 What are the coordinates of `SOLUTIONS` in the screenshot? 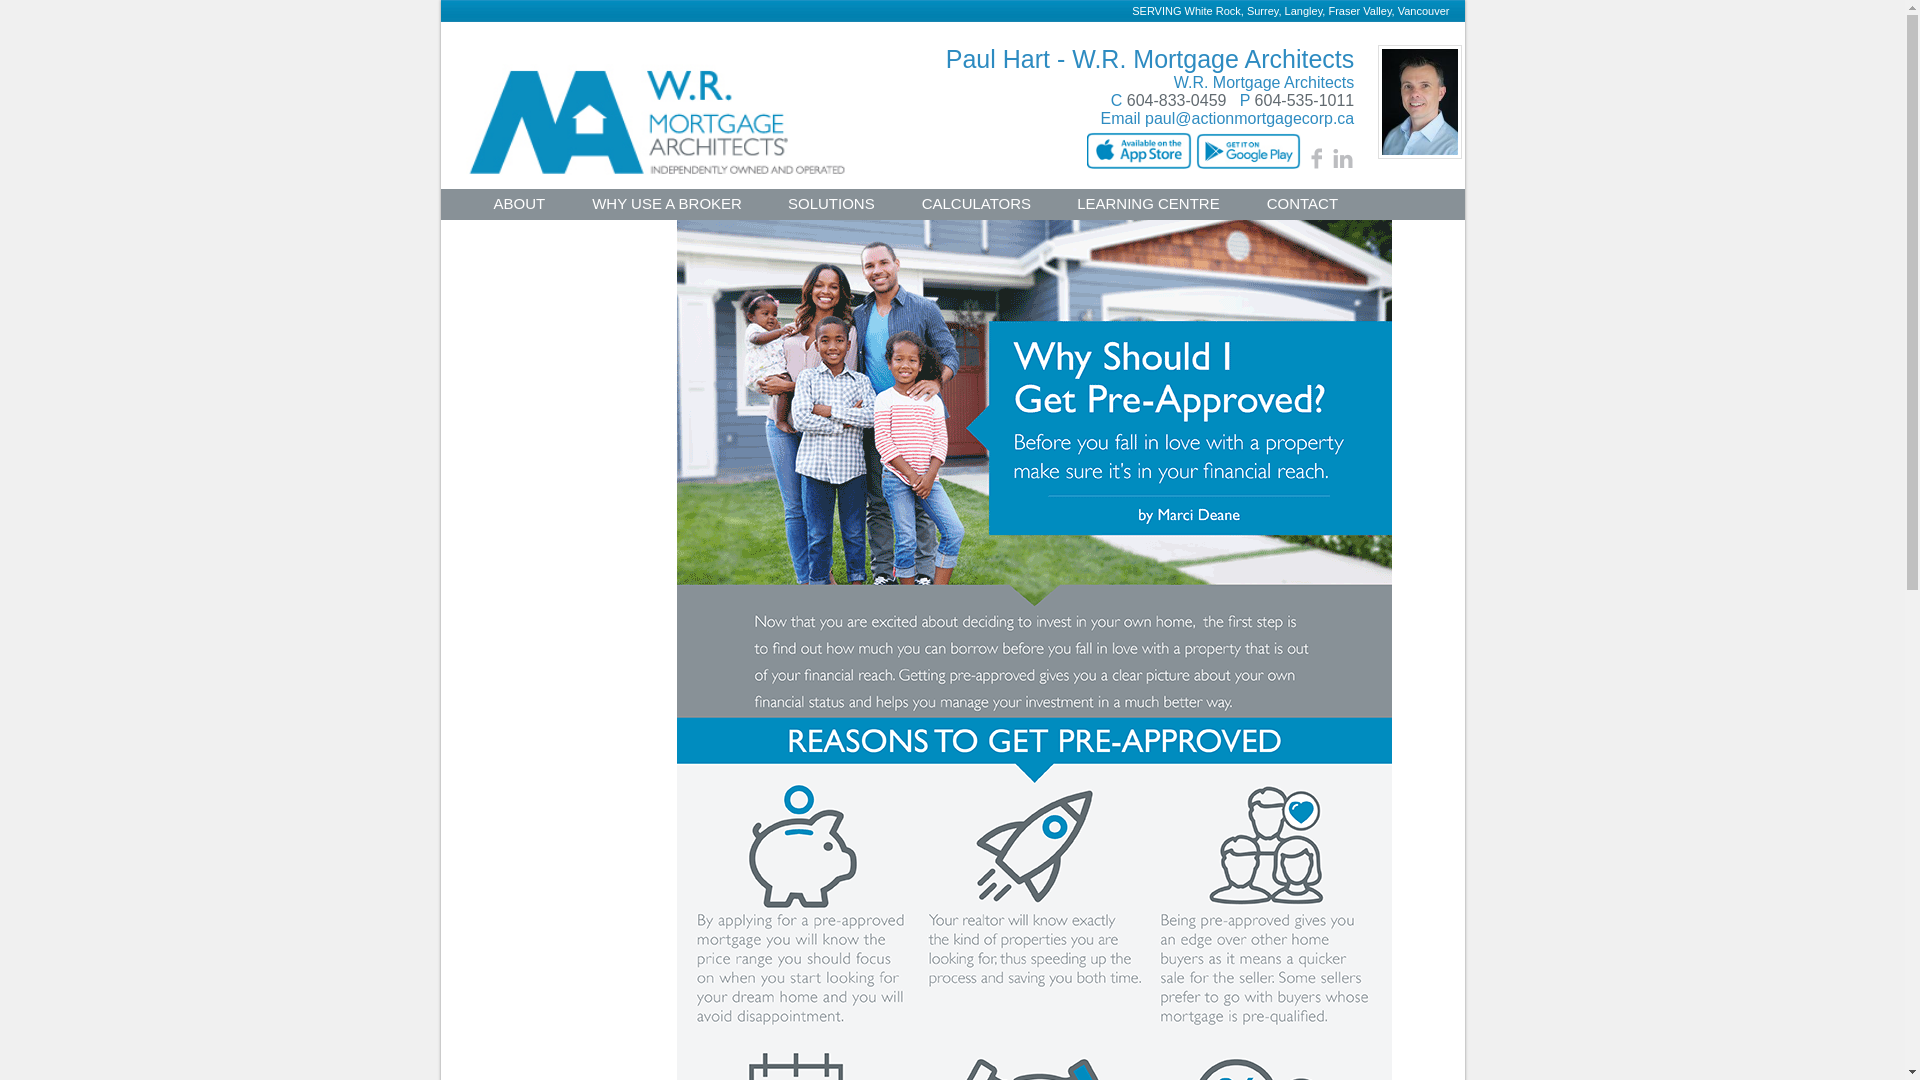 It's located at (832, 208).